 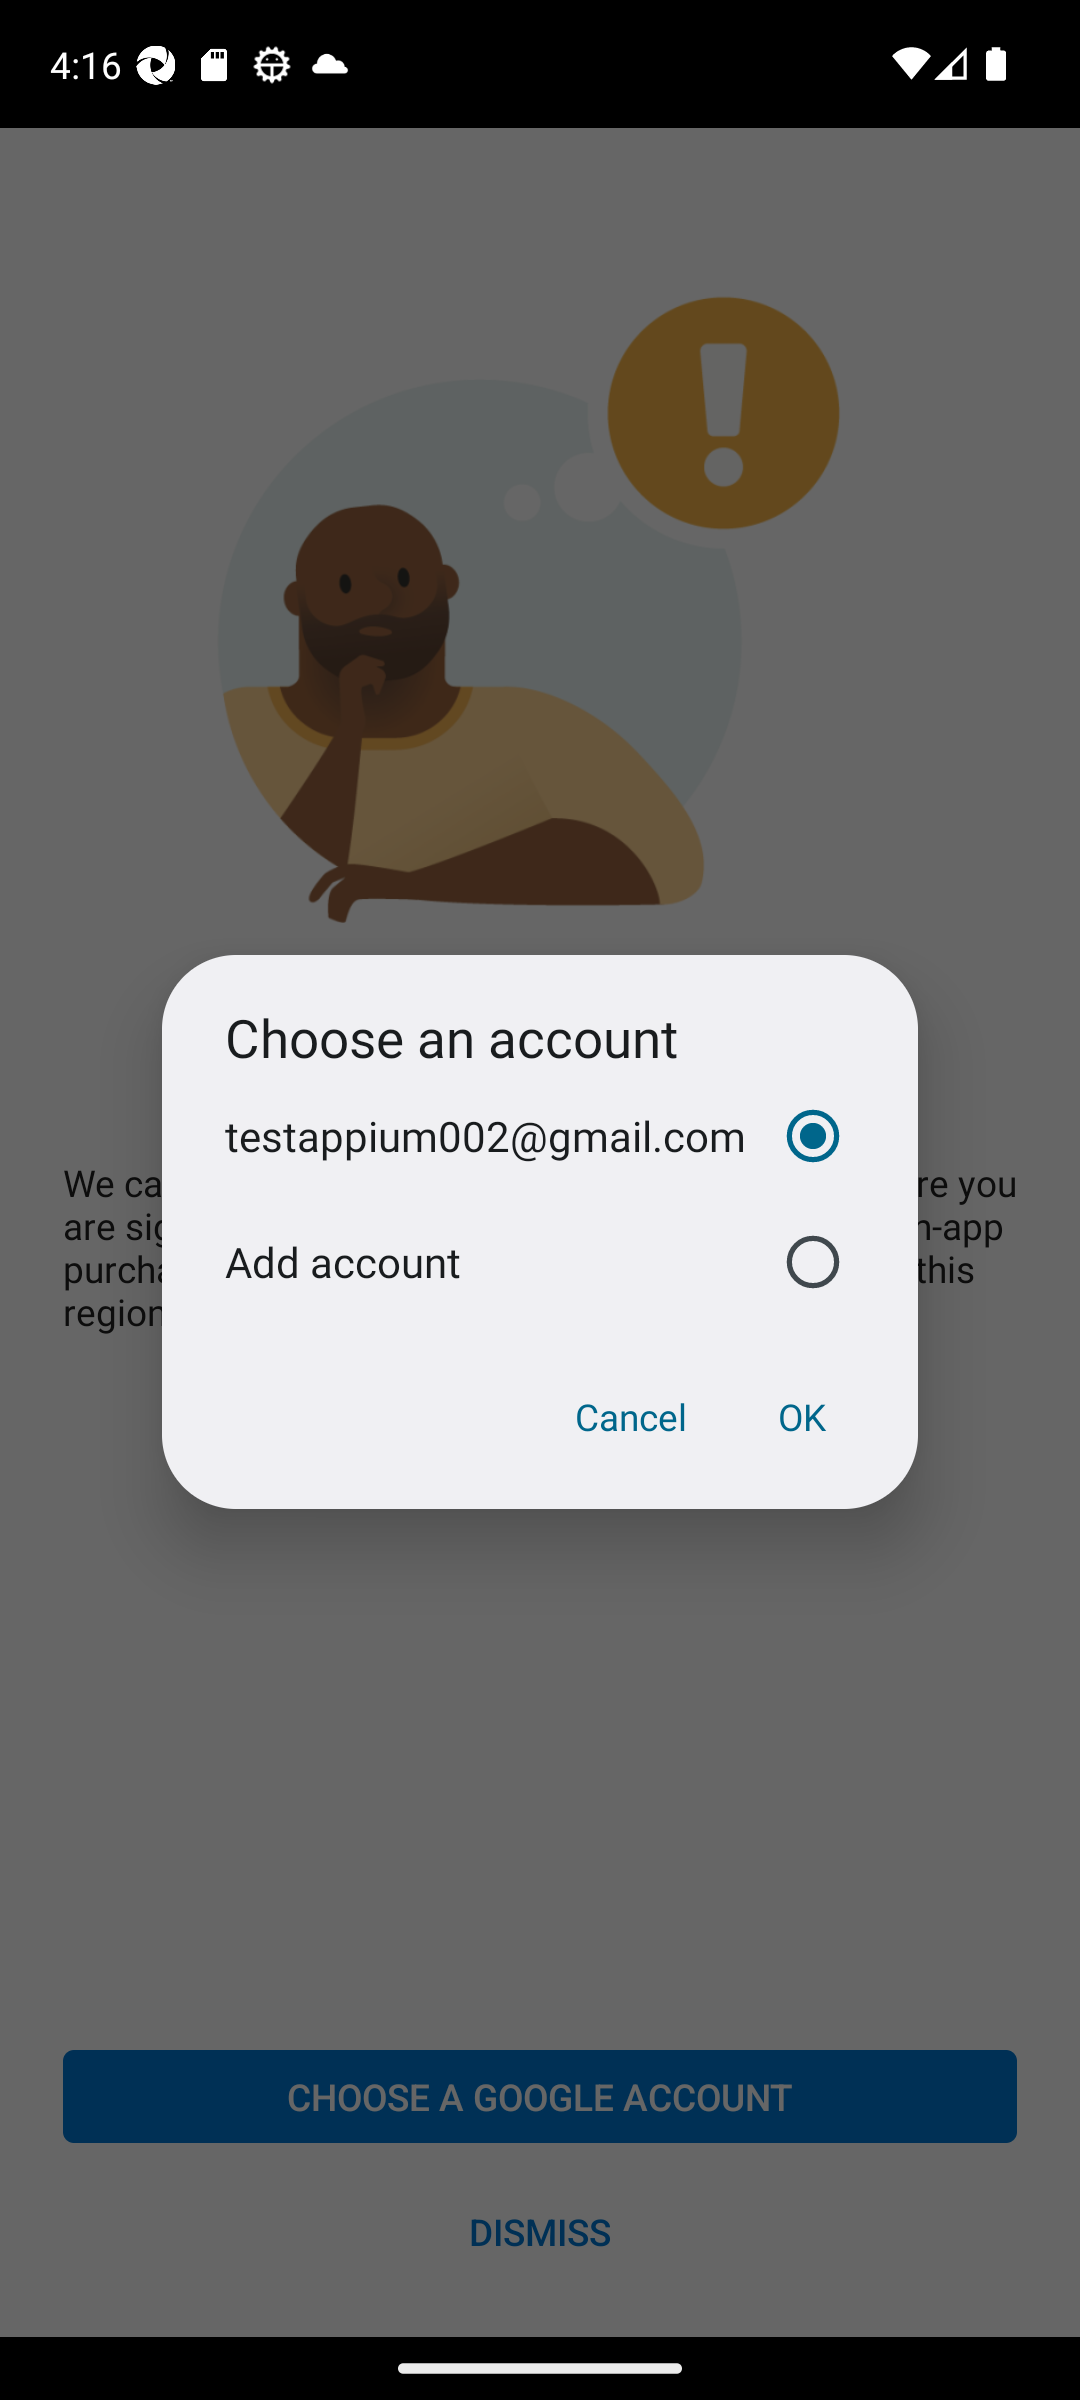 What do you see at coordinates (540, 1262) in the screenshot?
I see `Add account` at bounding box center [540, 1262].